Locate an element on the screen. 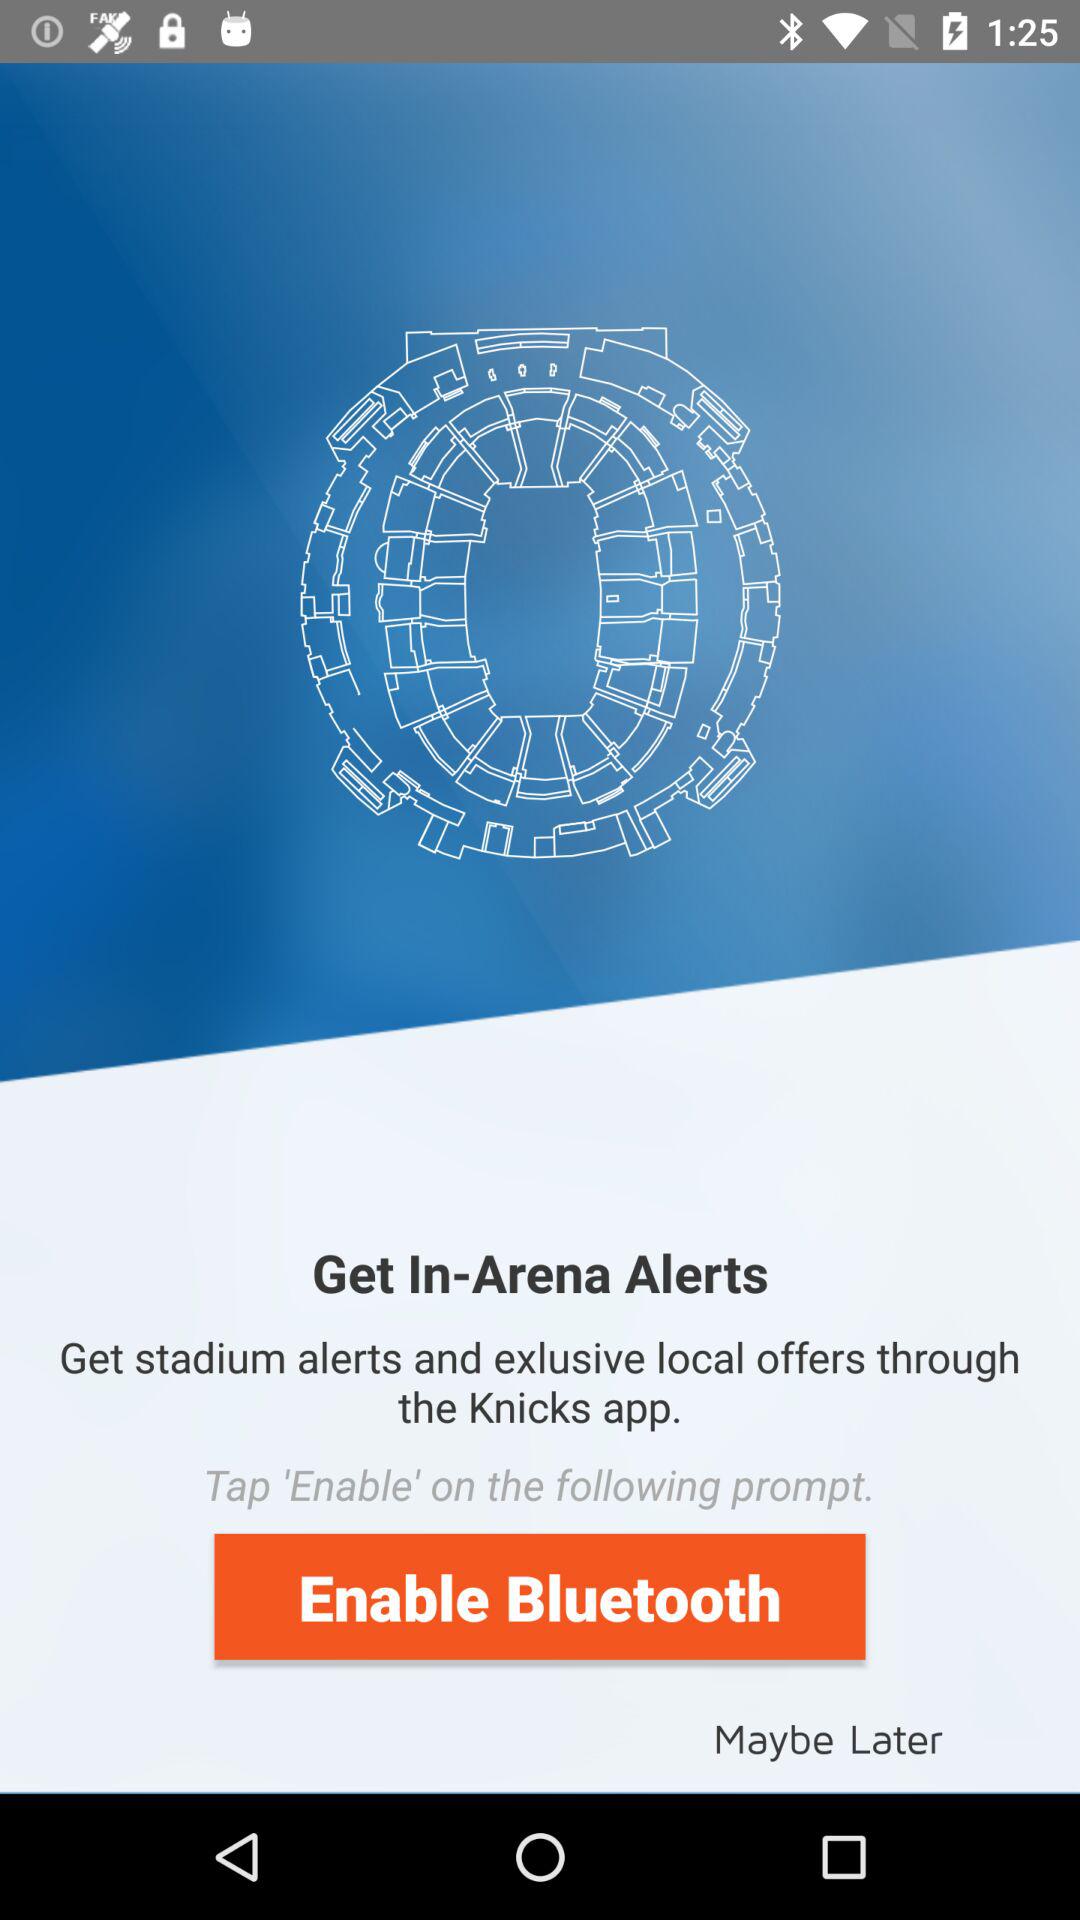 The image size is (1080, 1920). press icon below tap enable on is located at coordinates (540, 1596).